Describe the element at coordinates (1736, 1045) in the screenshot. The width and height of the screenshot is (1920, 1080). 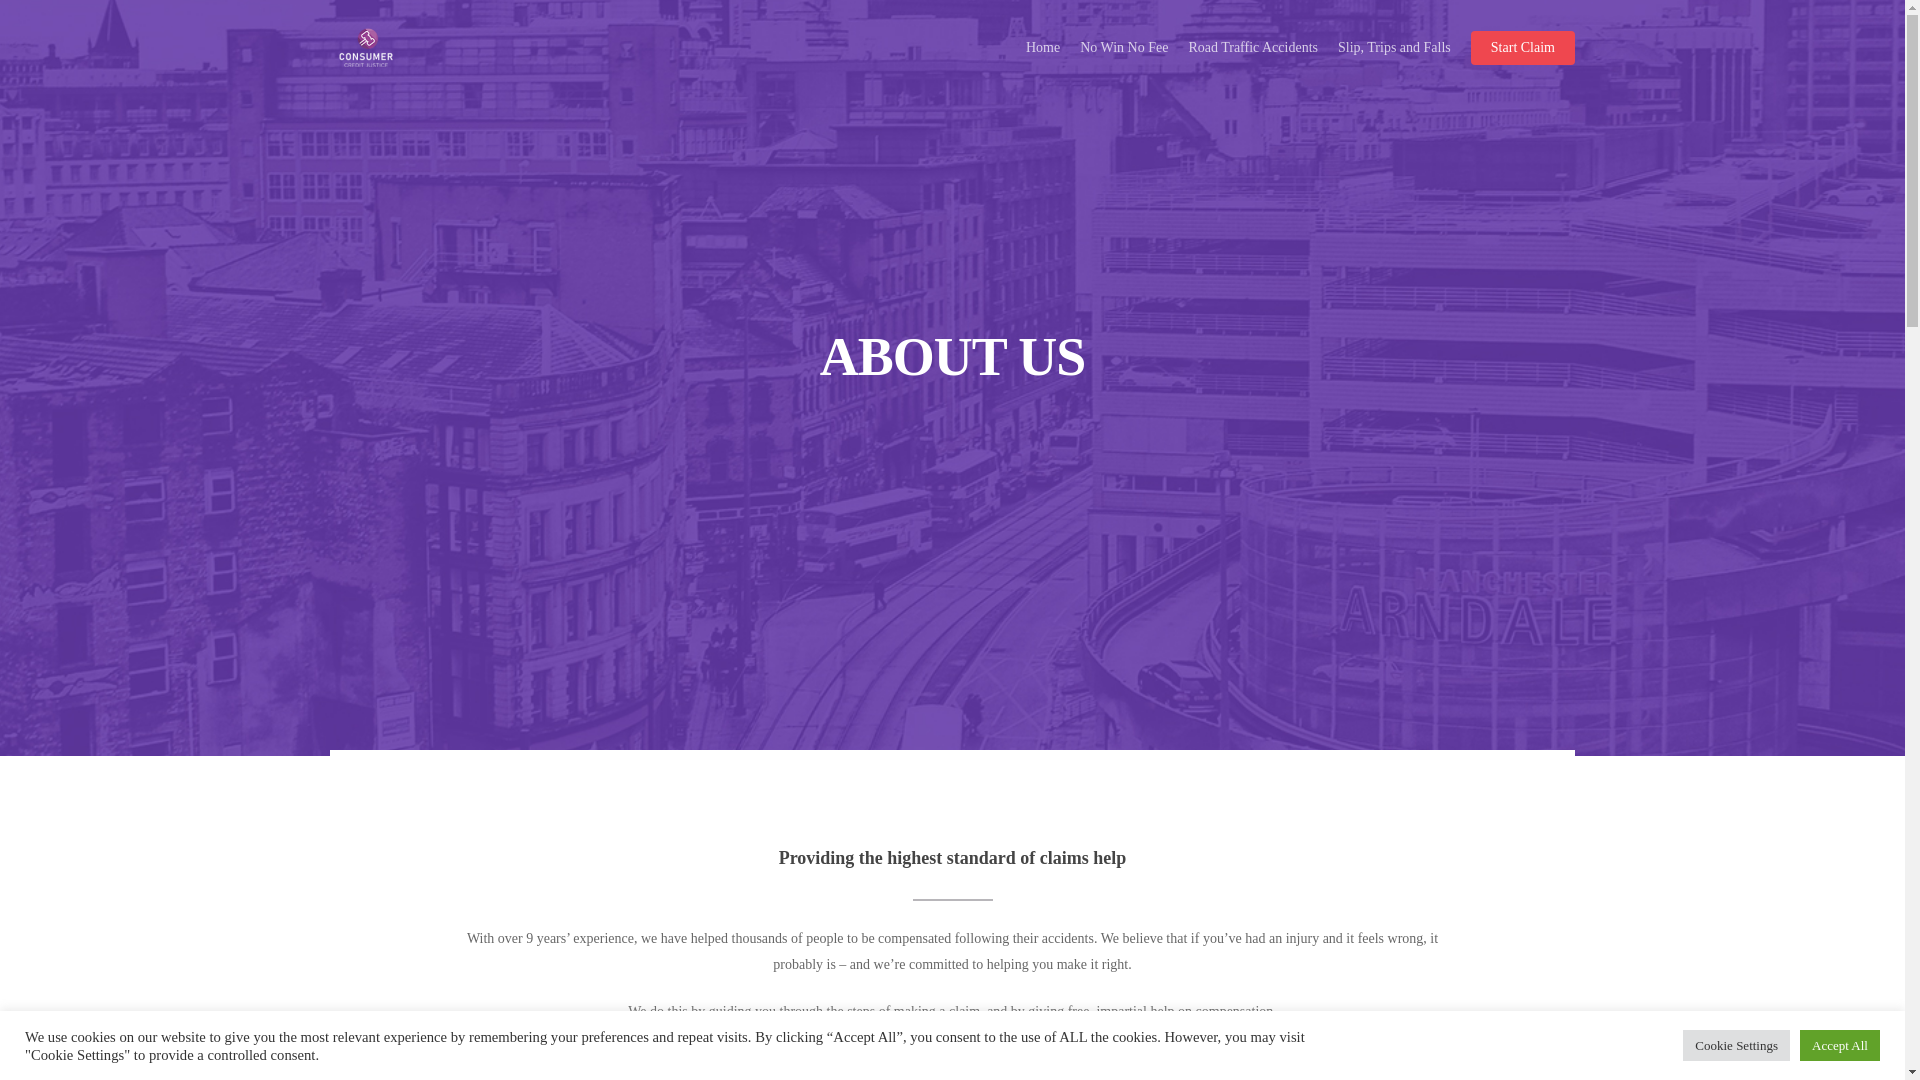
I see `Cookie Settings` at that location.